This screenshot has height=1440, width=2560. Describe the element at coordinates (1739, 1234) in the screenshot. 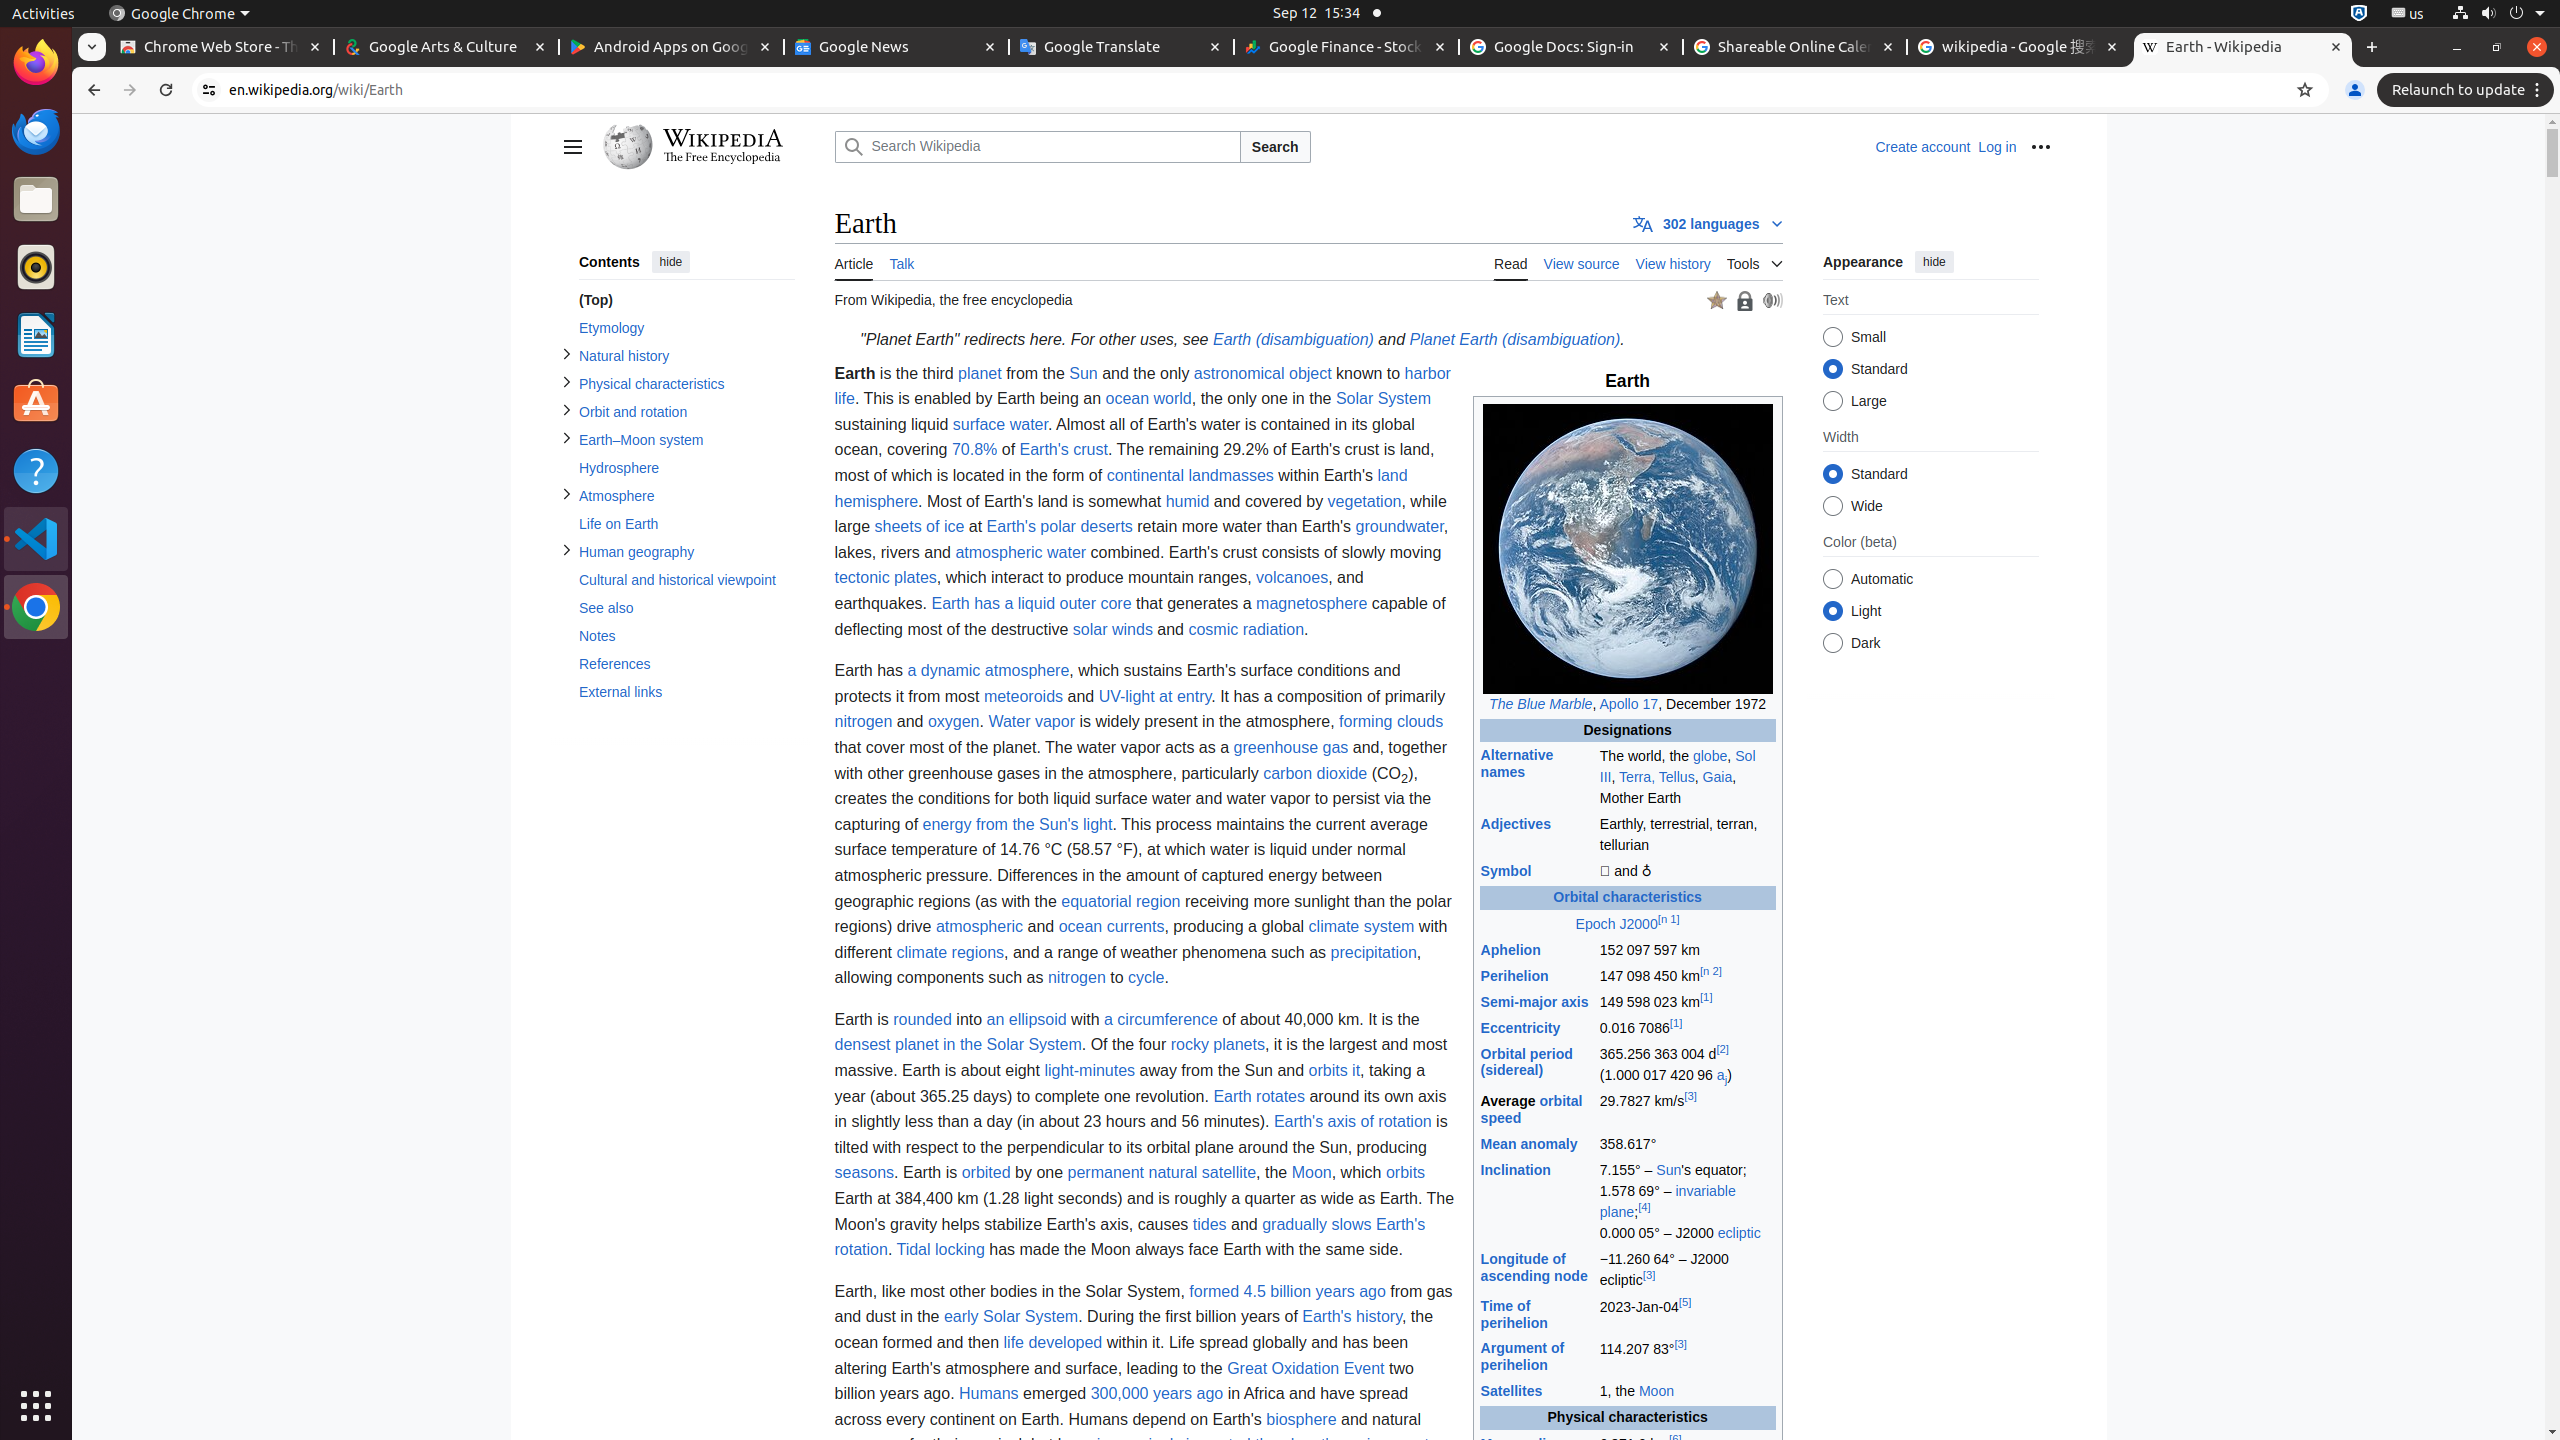

I see `ecliptic` at that location.